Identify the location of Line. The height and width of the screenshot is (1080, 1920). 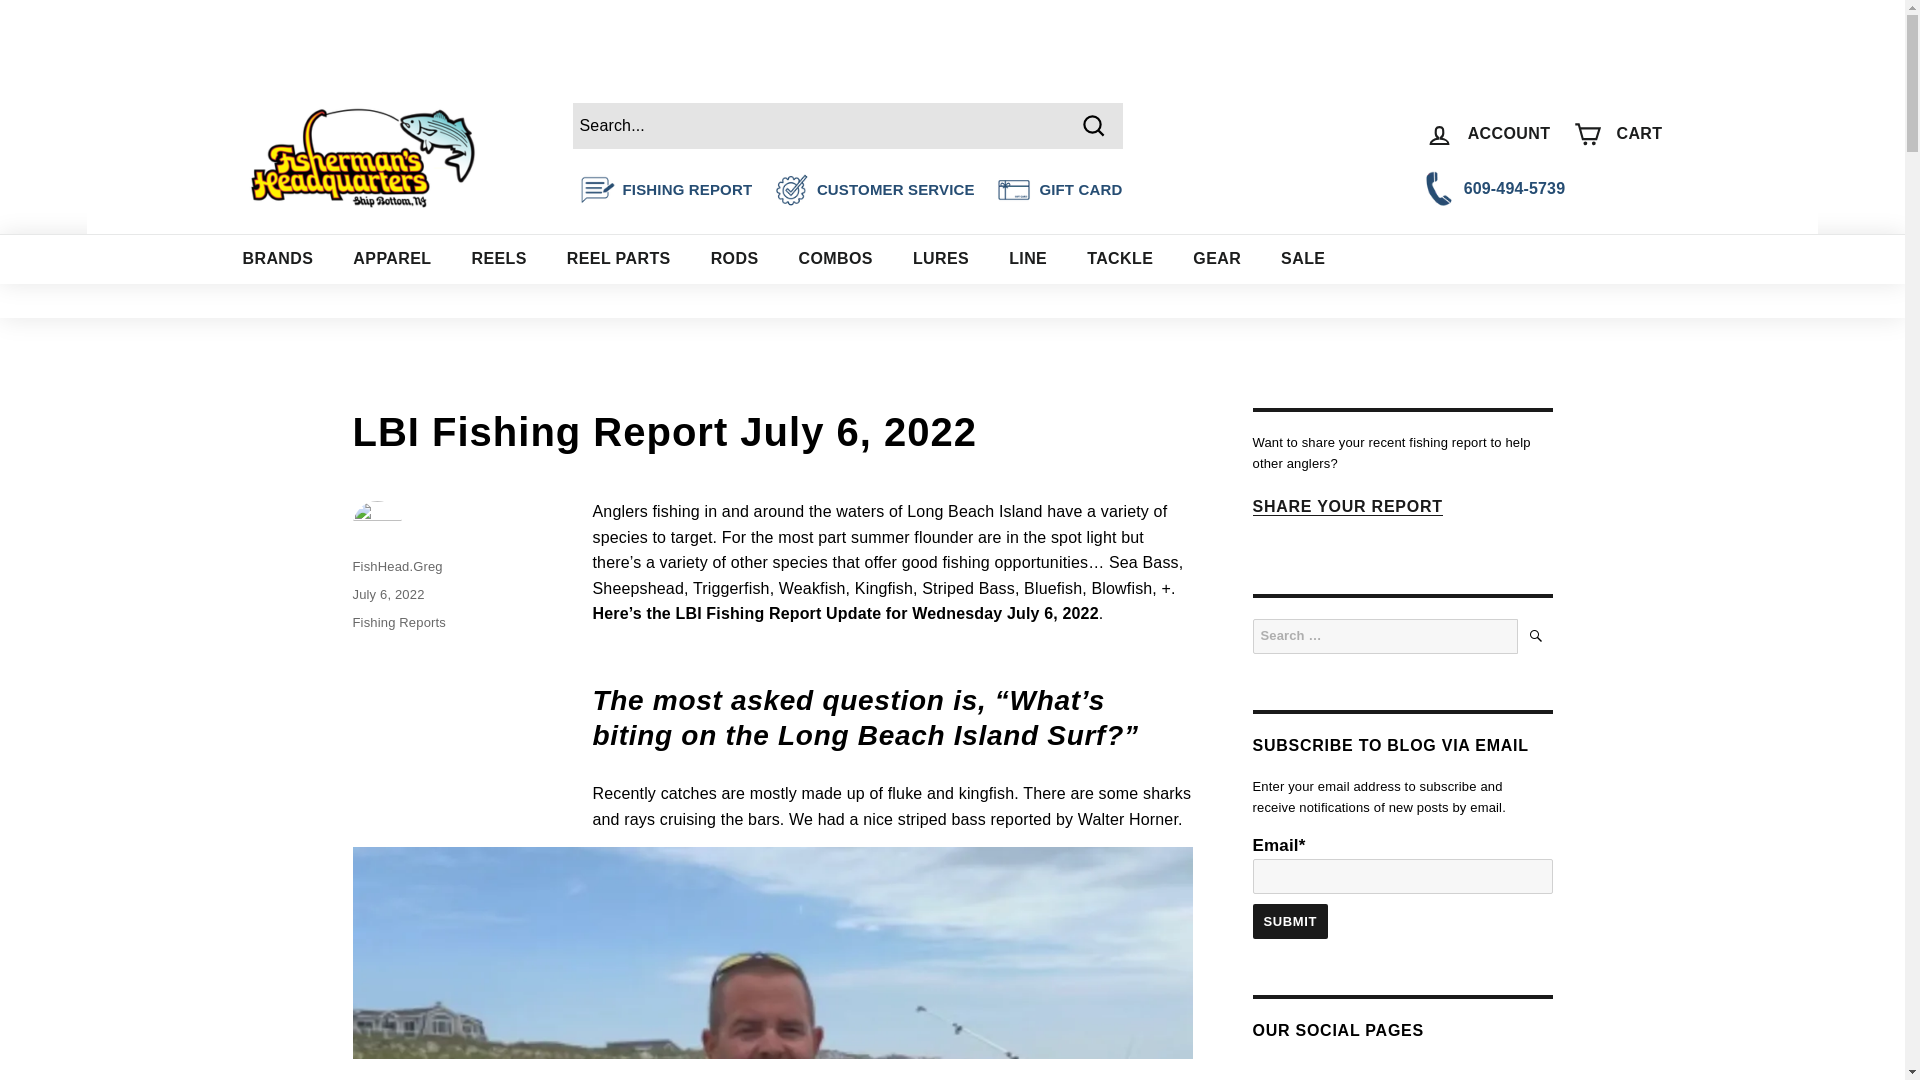
(1028, 259).